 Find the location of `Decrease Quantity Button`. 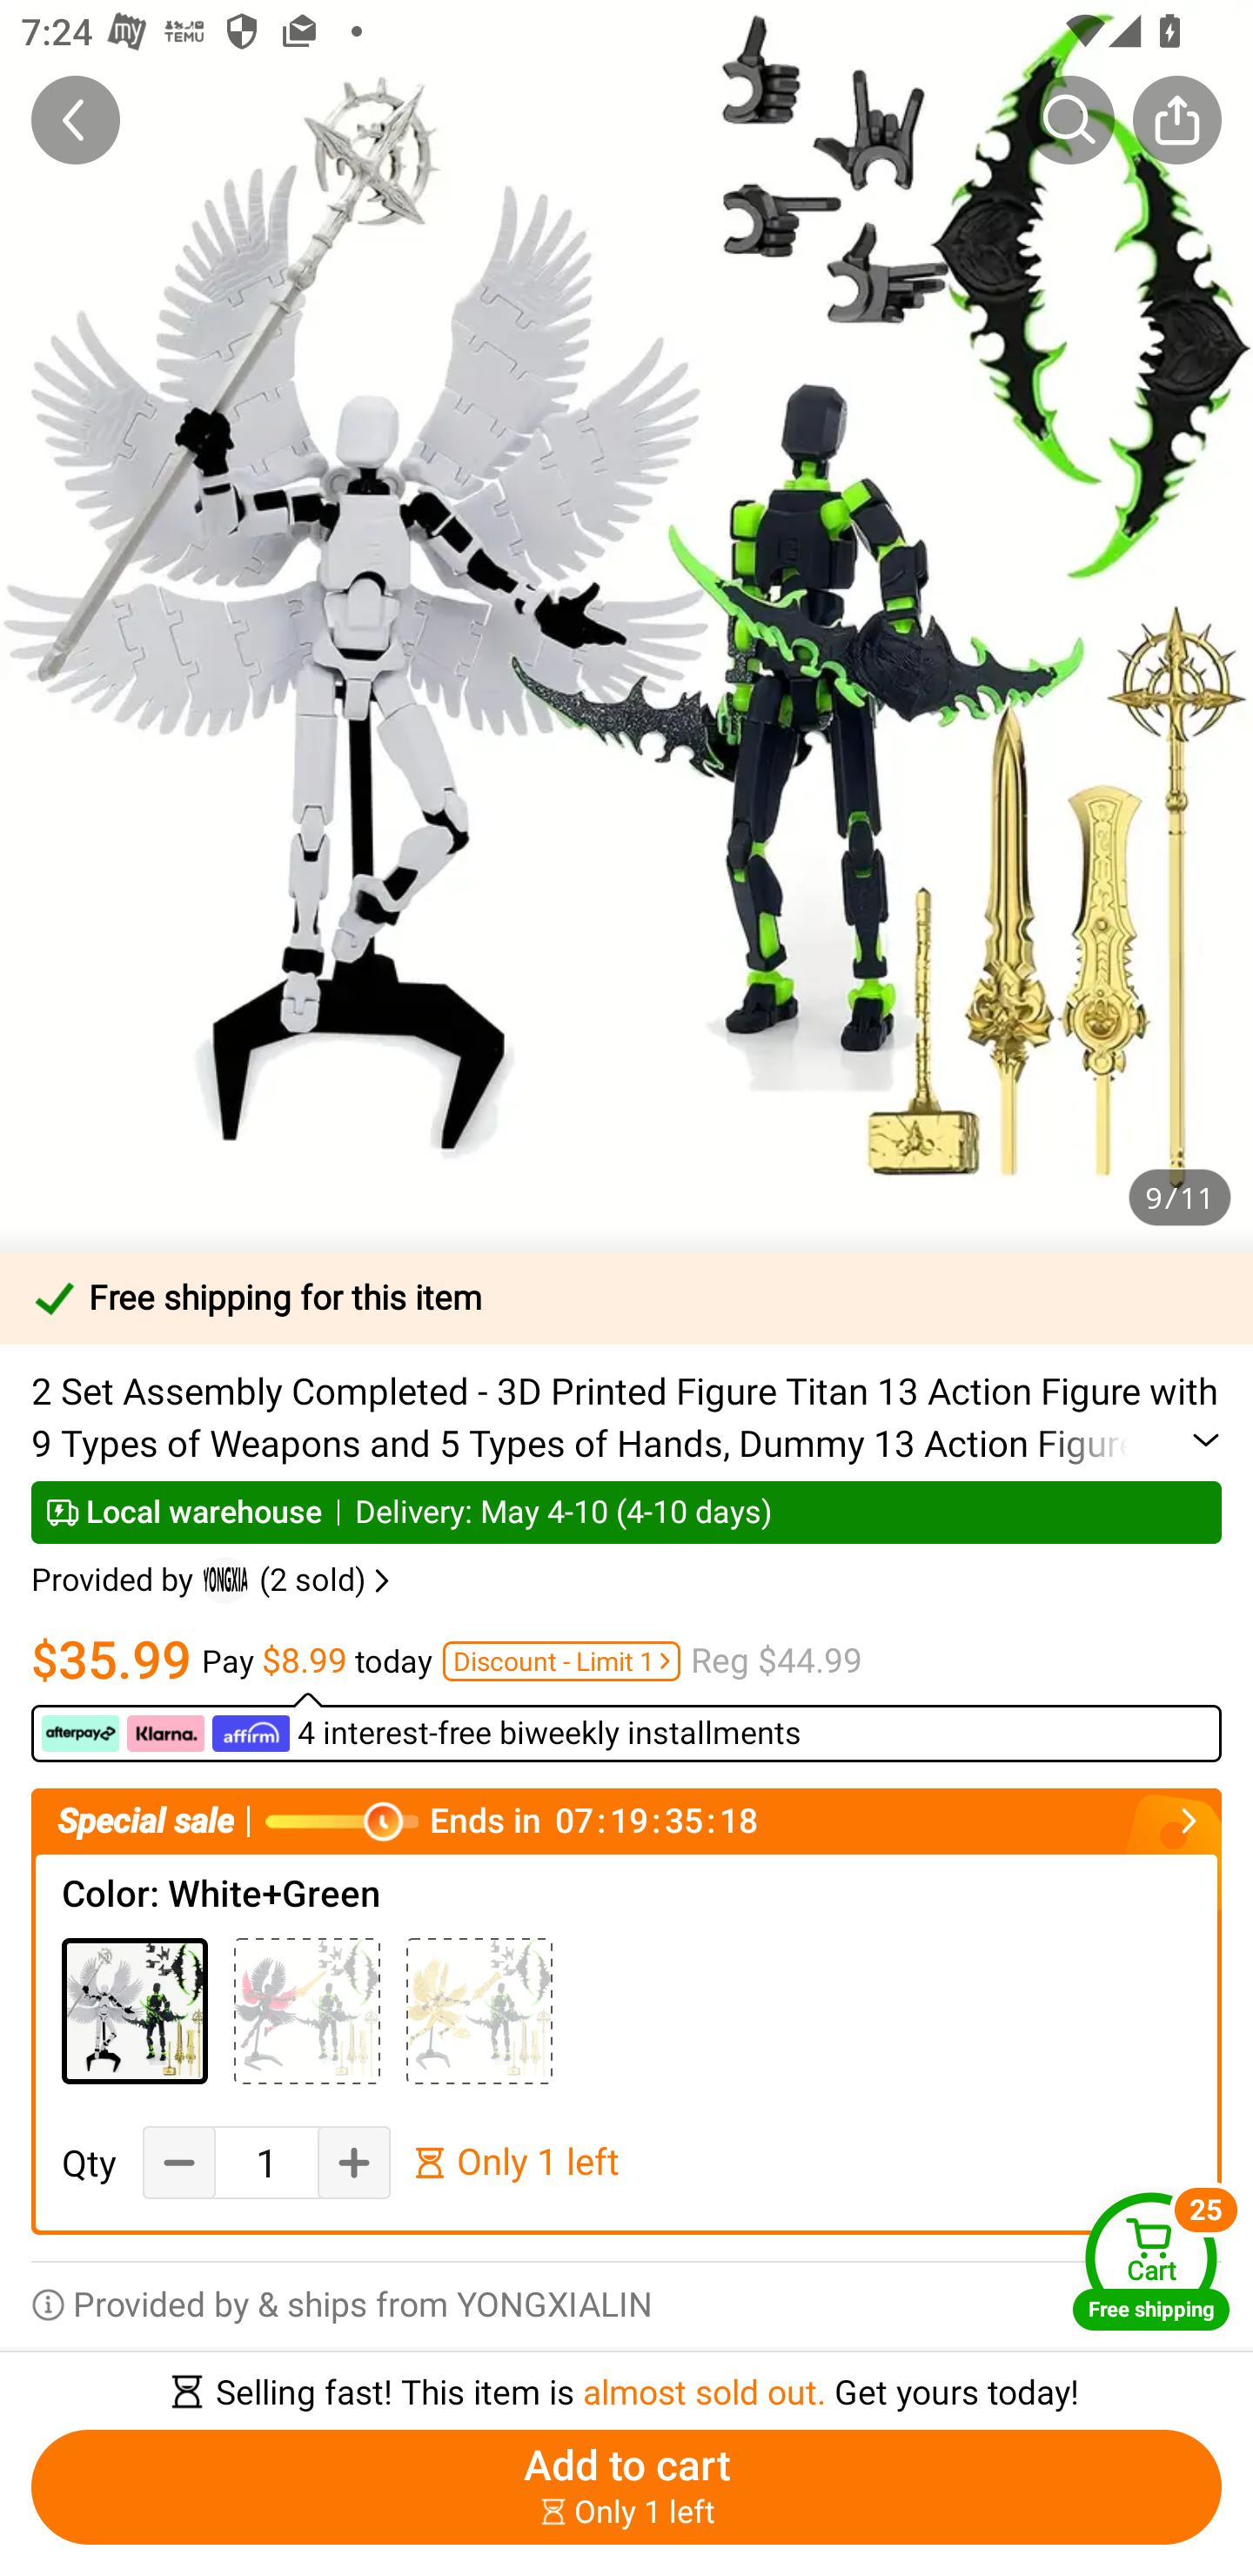

Decrease Quantity Button is located at coordinates (179, 2162).